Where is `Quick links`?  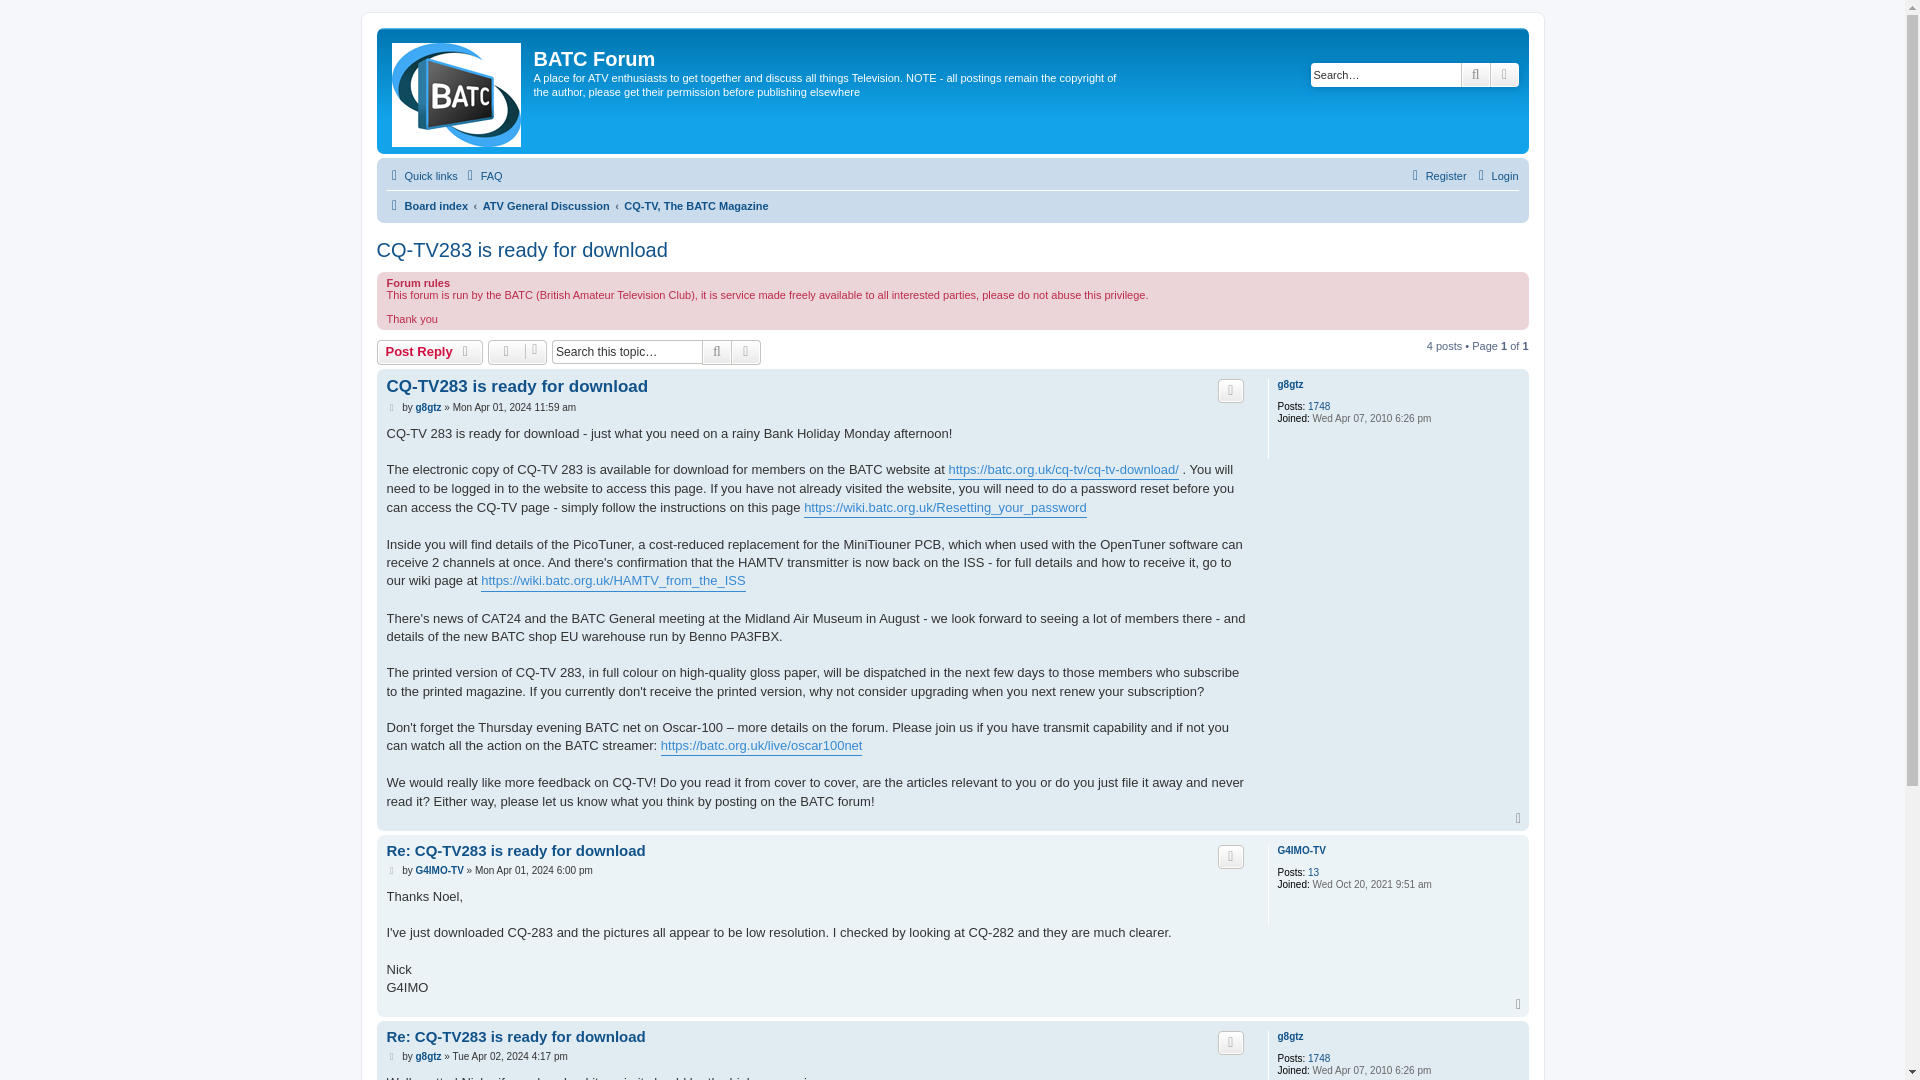 Quick links is located at coordinates (420, 176).